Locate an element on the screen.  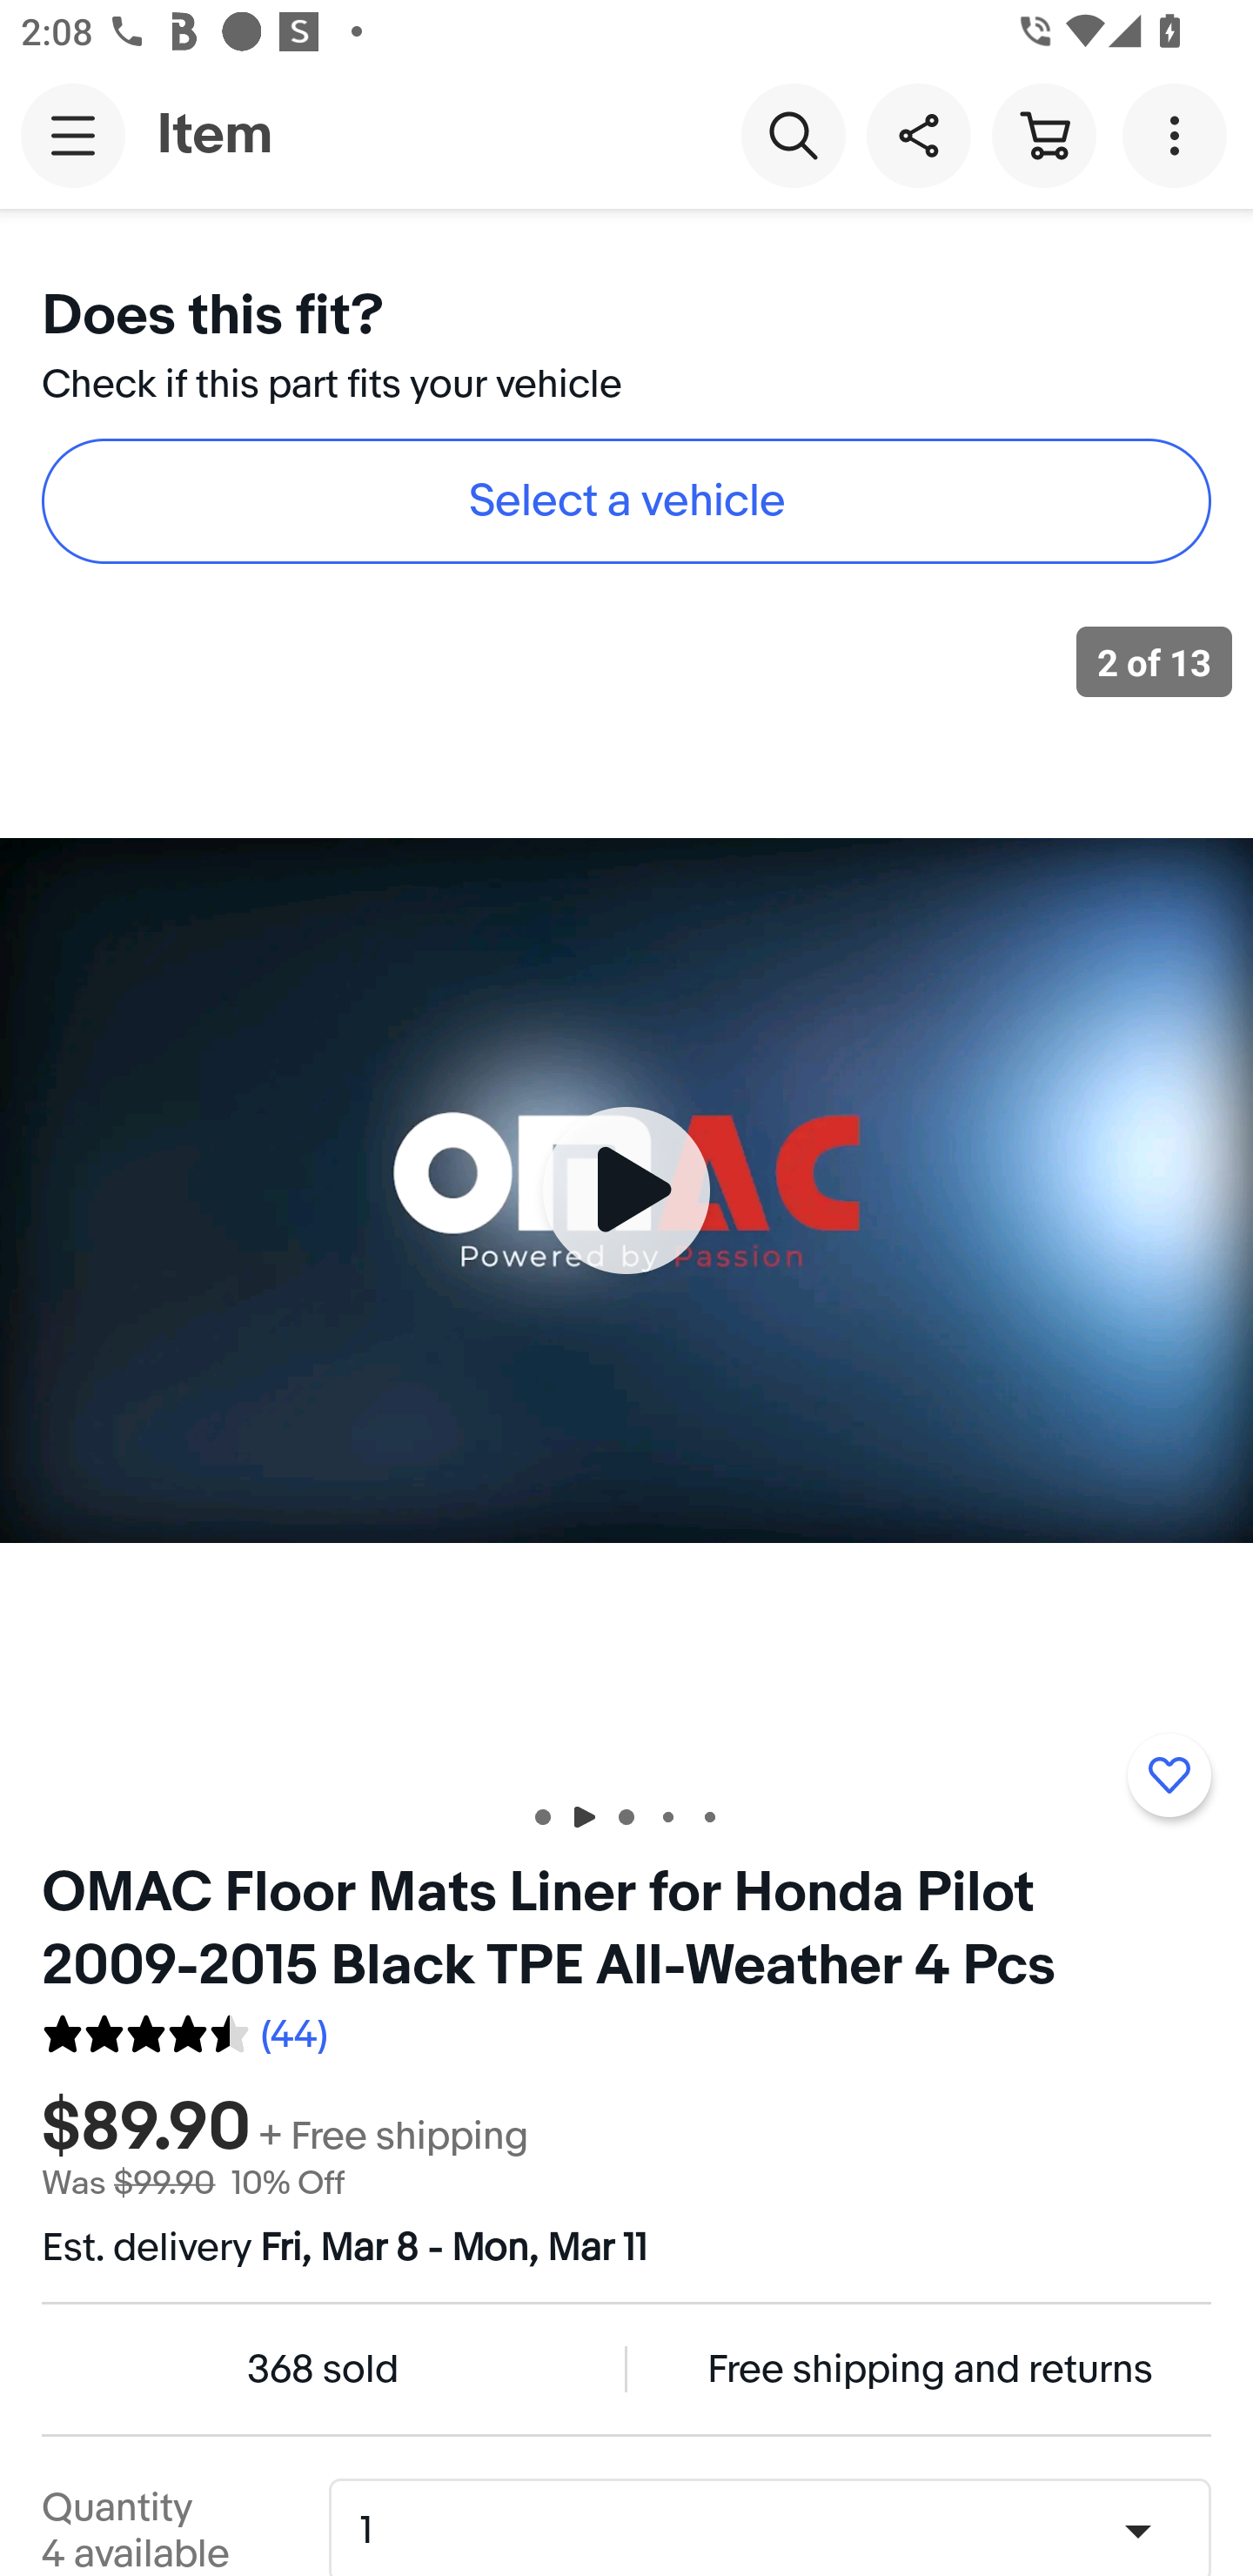
Main navigation, open is located at coordinates (73, 135).